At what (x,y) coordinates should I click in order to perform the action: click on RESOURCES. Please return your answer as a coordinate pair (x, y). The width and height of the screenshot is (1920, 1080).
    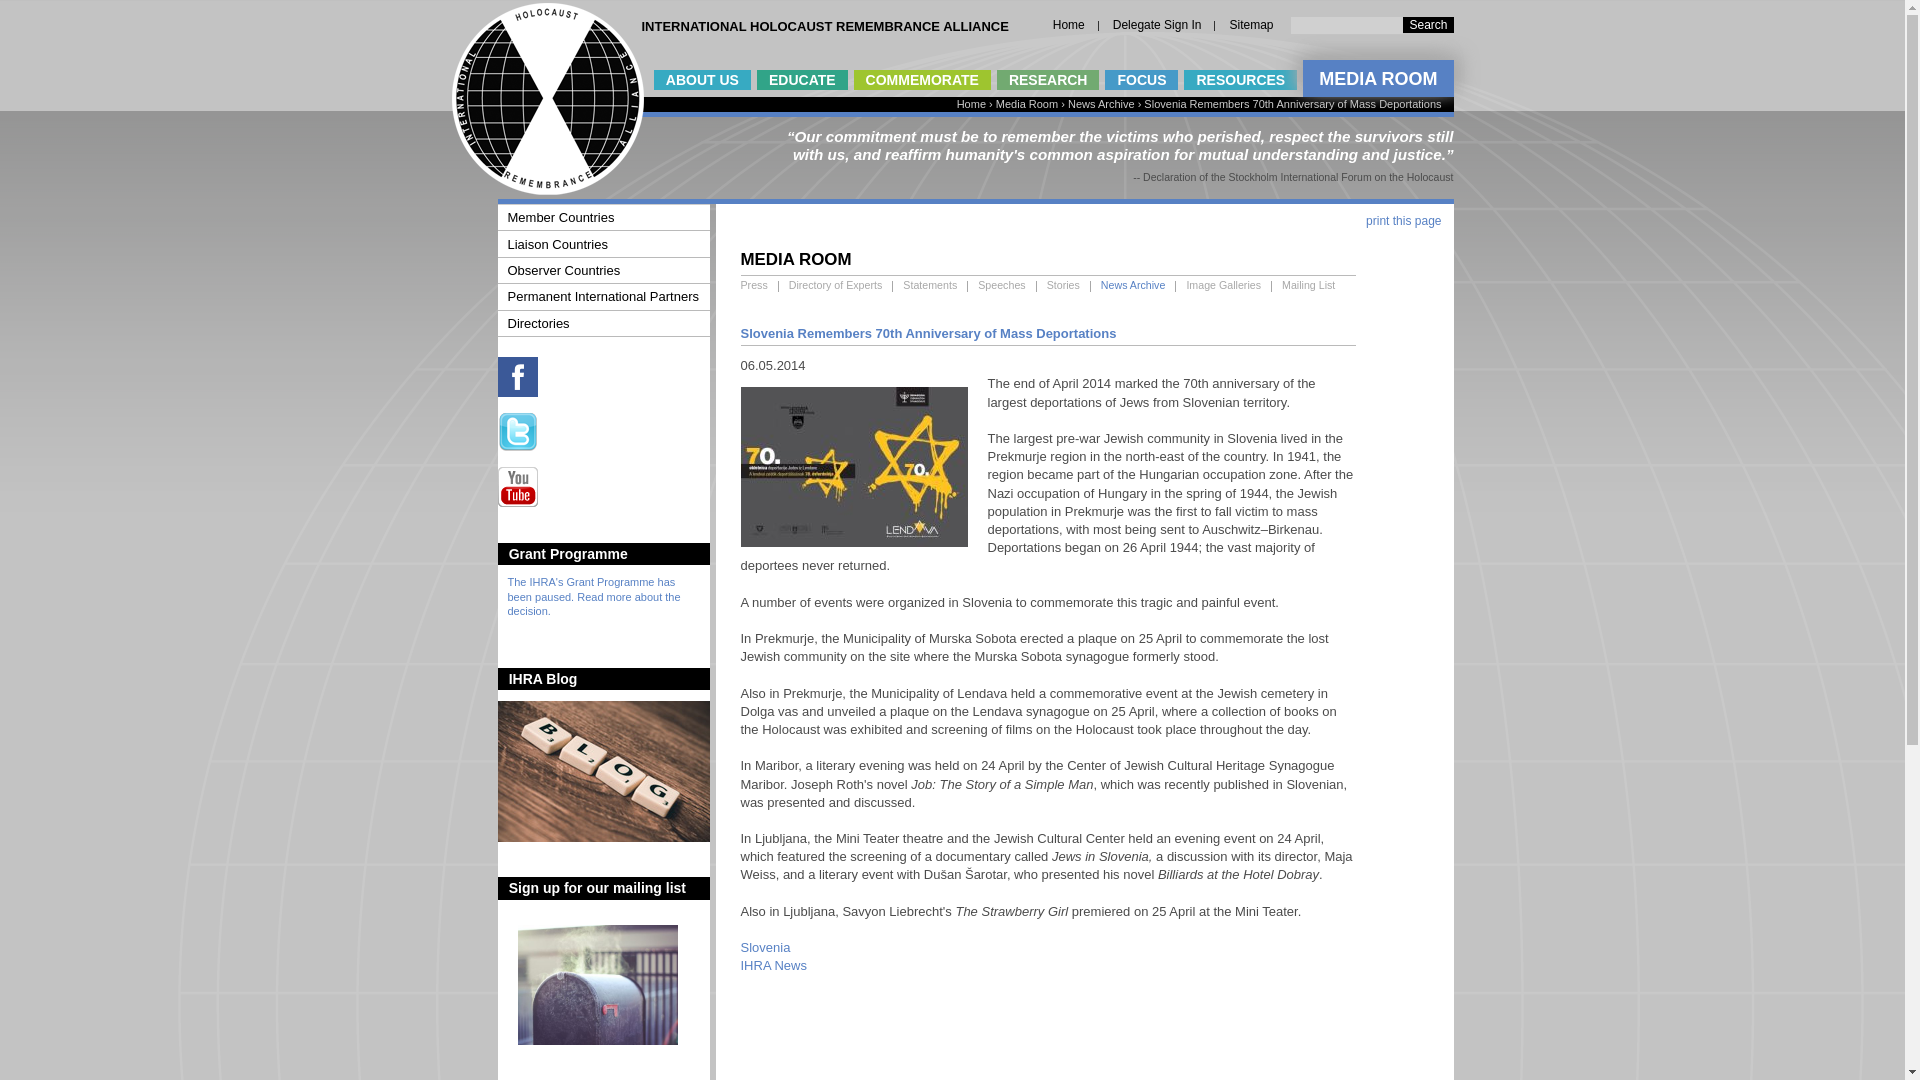
    Looking at the image, I should click on (1240, 80).